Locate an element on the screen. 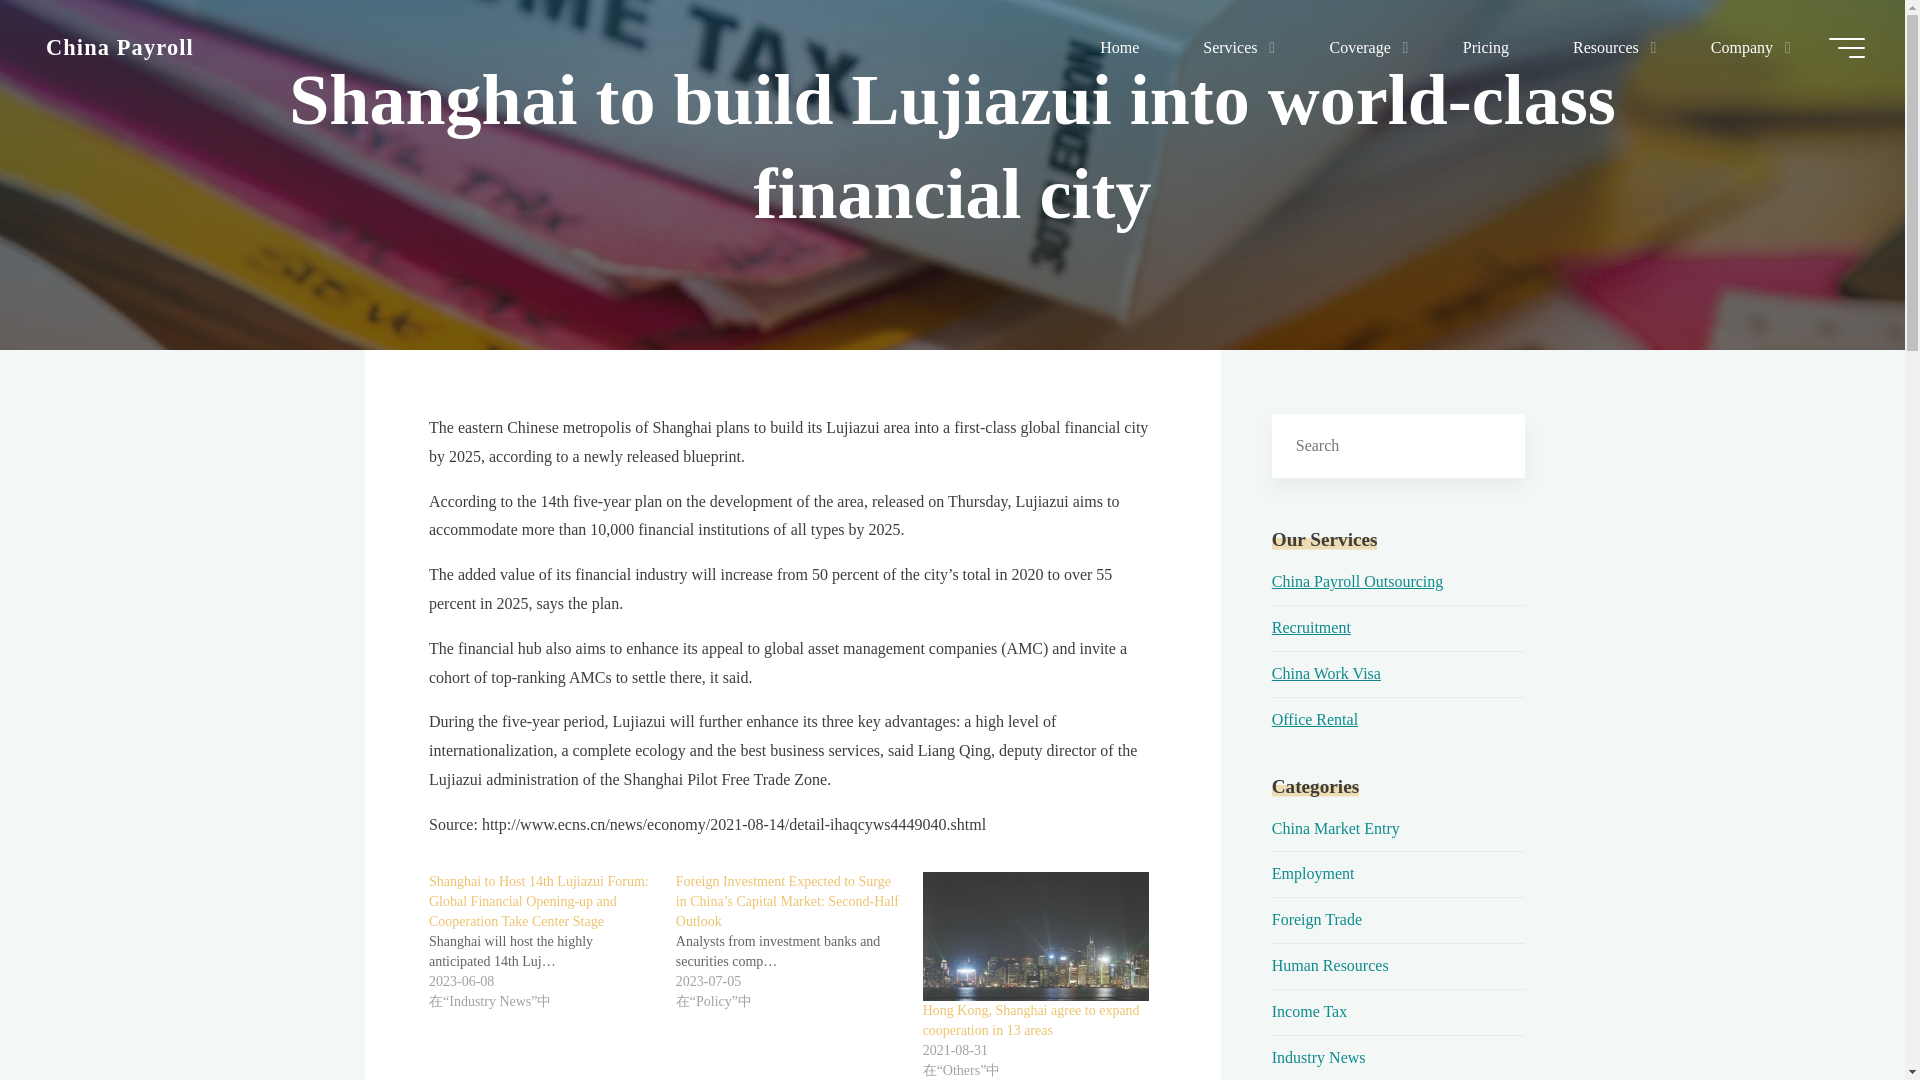 The image size is (1920, 1080). Read more is located at coordinates (952, 225).